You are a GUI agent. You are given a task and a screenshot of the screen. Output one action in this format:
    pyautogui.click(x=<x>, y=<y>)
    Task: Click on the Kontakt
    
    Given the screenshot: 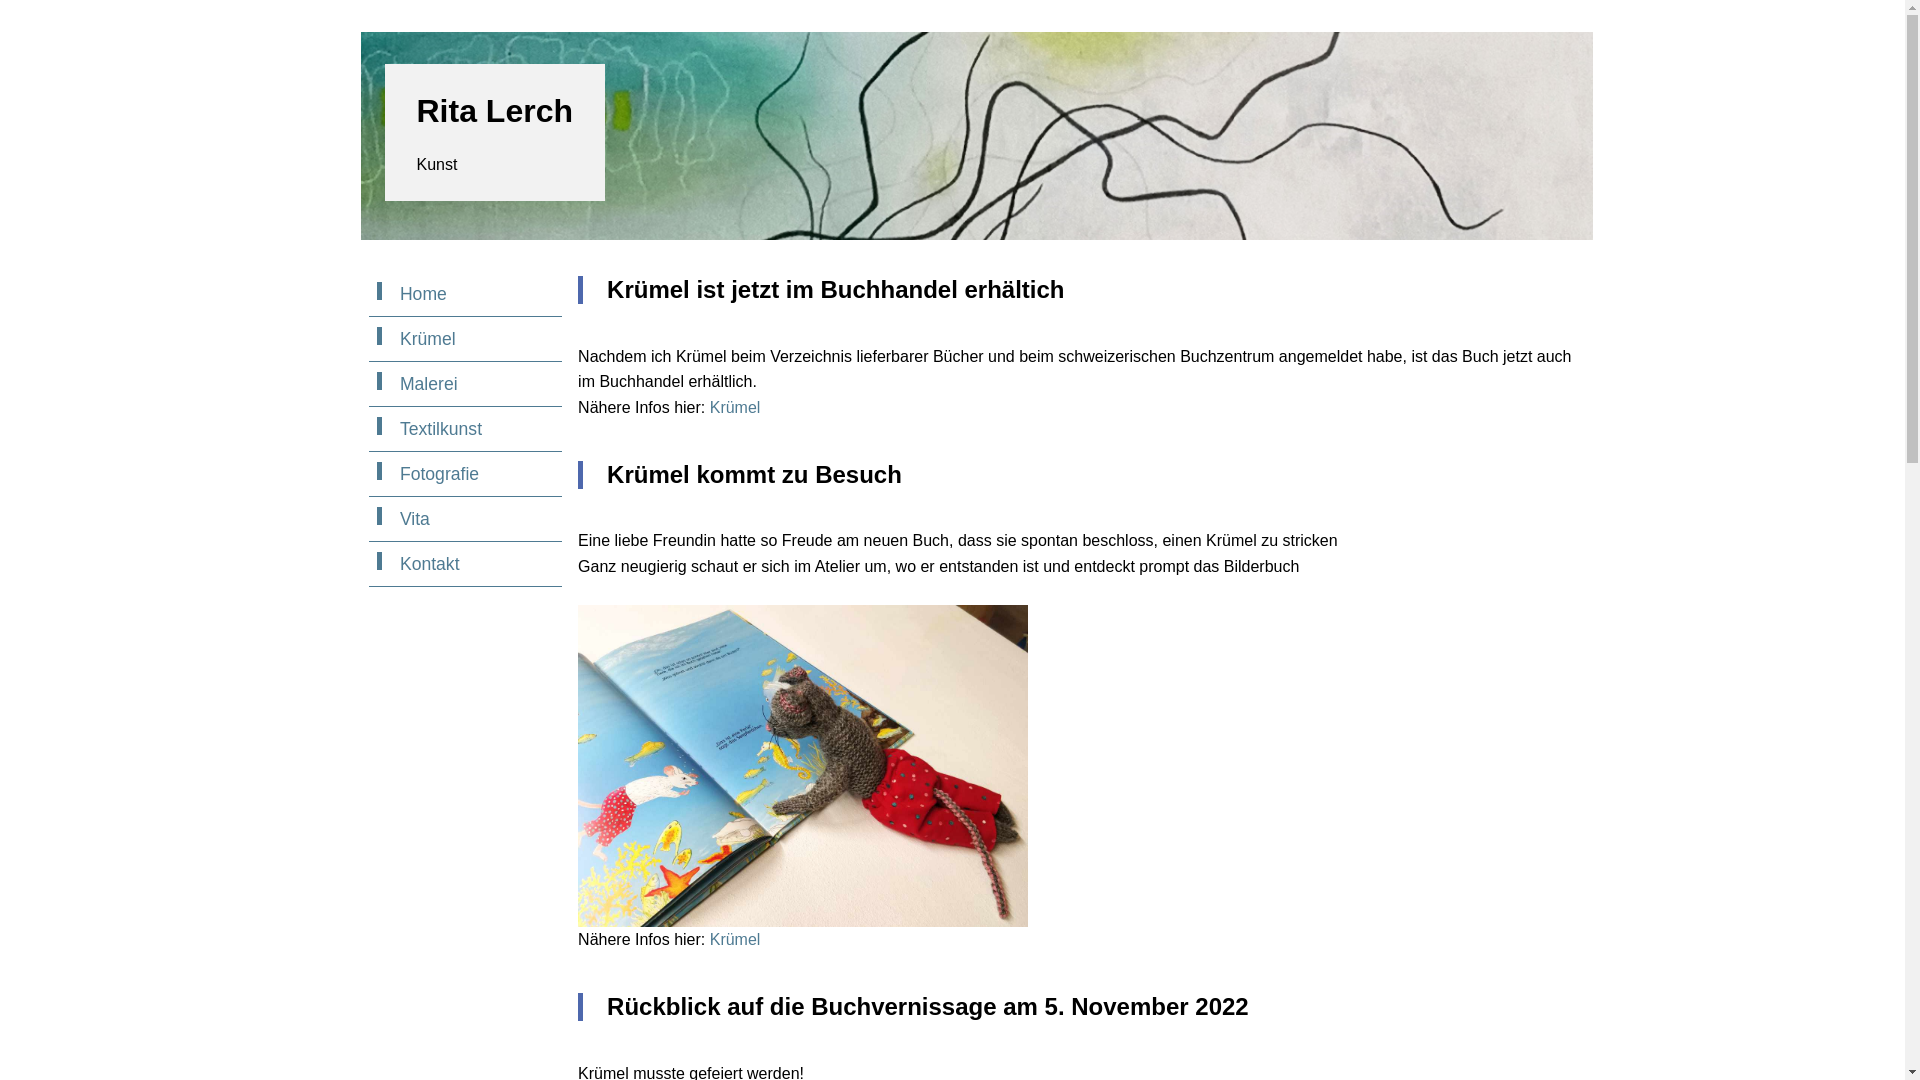 What is the action you would take?
    pyautogui.click(x=465, y=564)
    